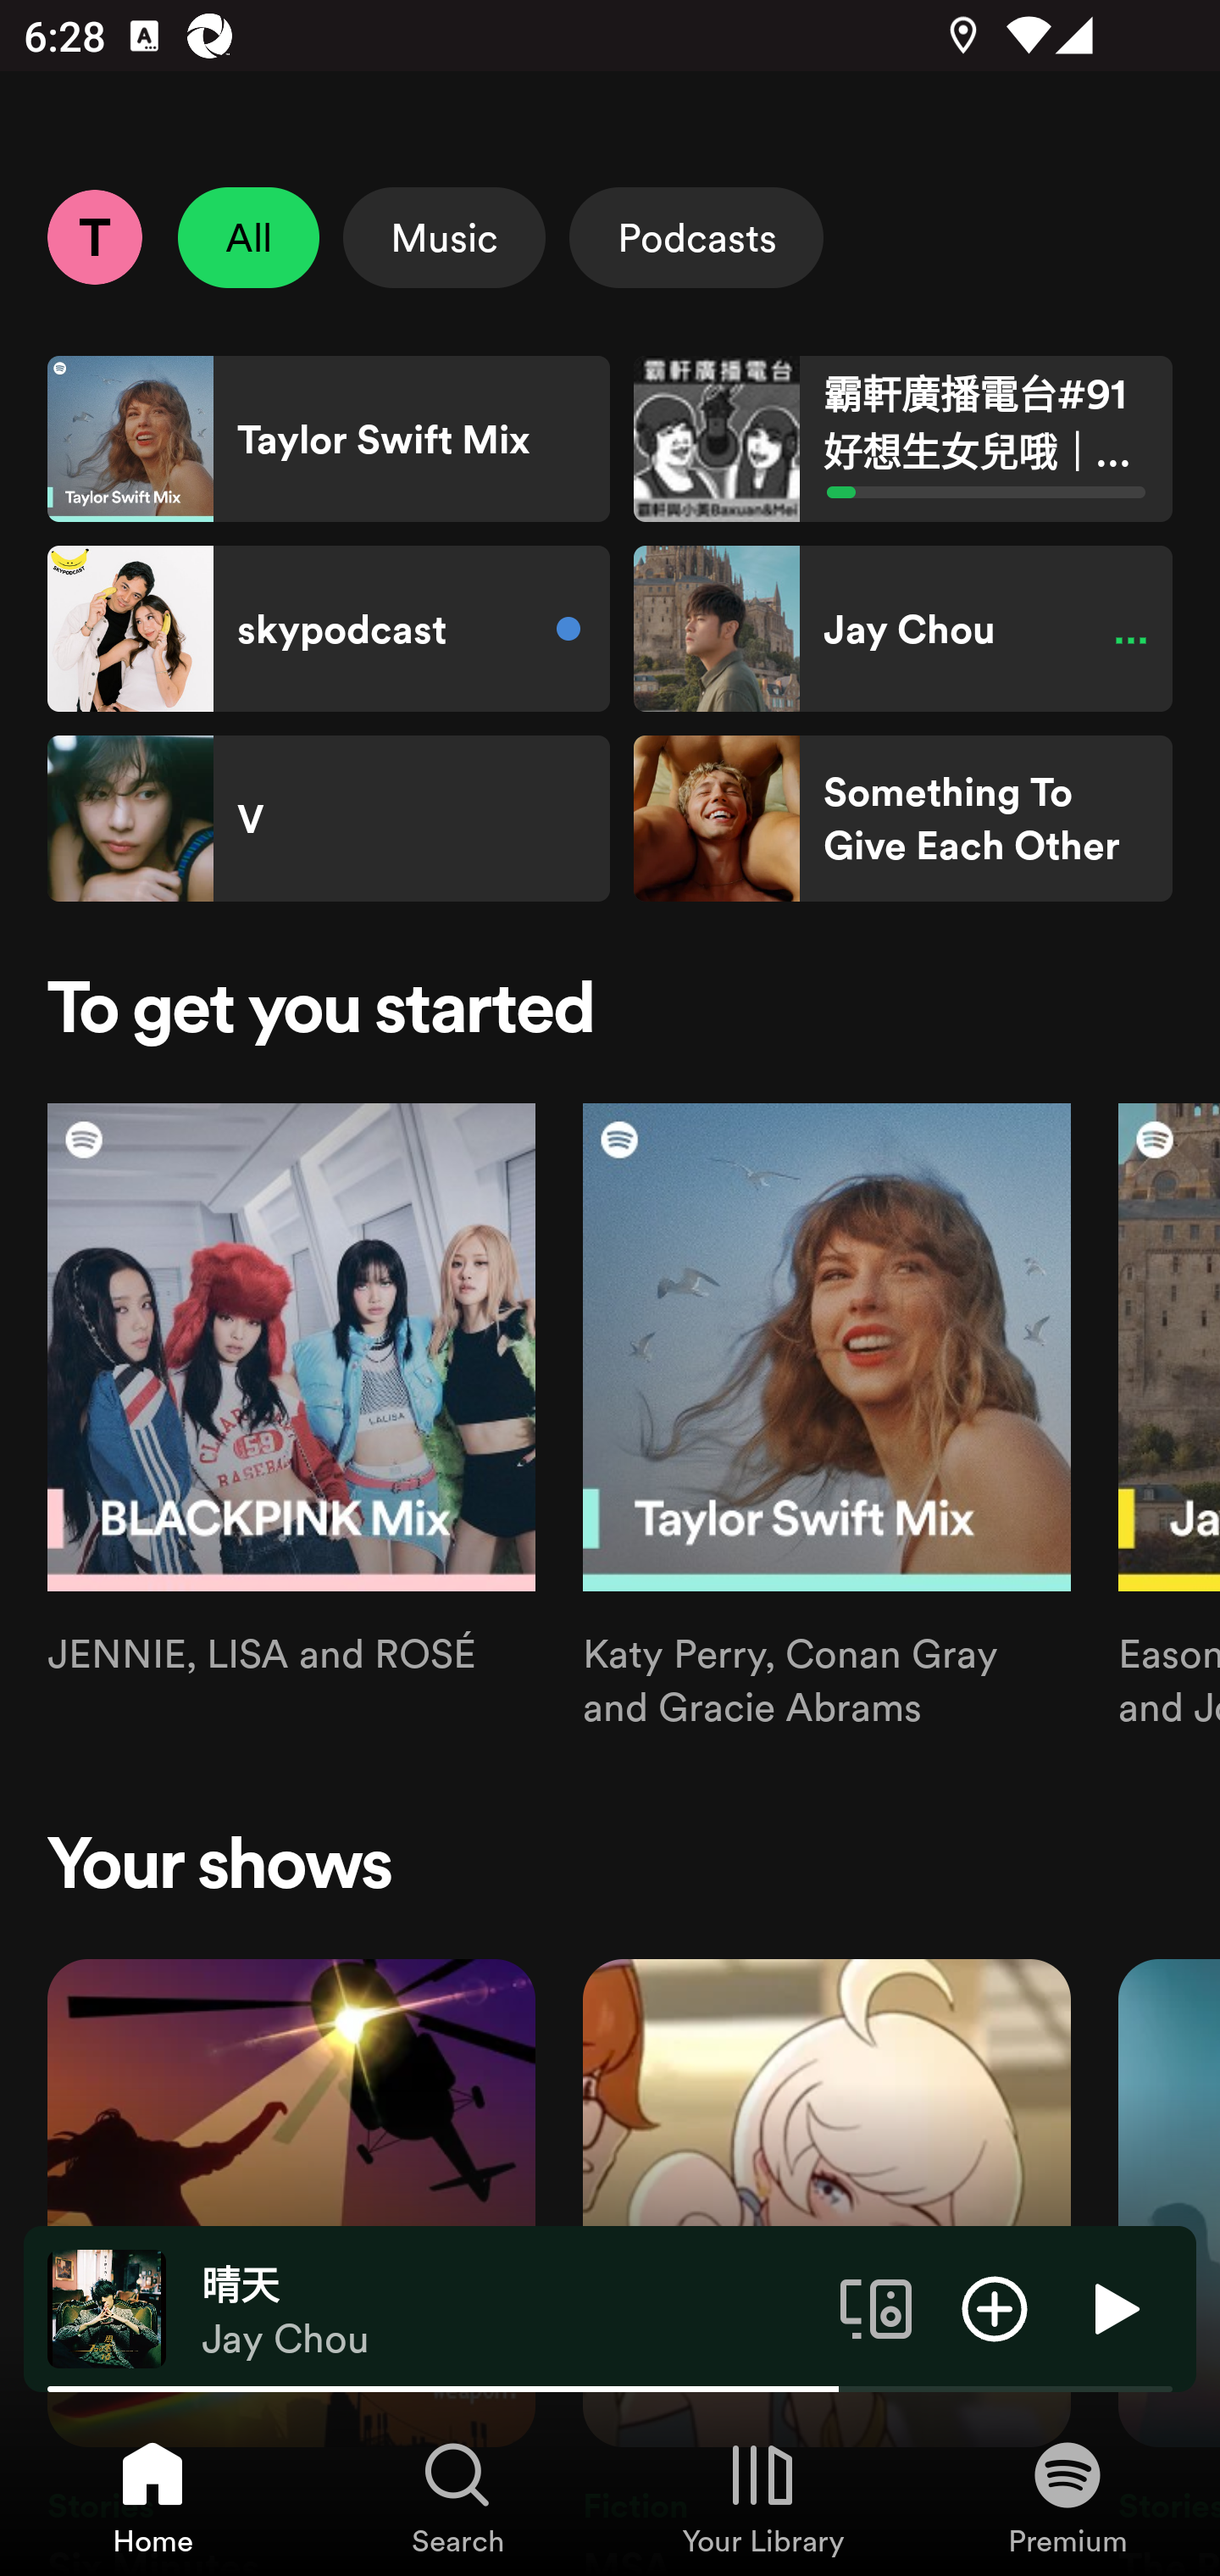  I want to click on skypodcast Shortcut skypodcast New content, so click(329, 629).